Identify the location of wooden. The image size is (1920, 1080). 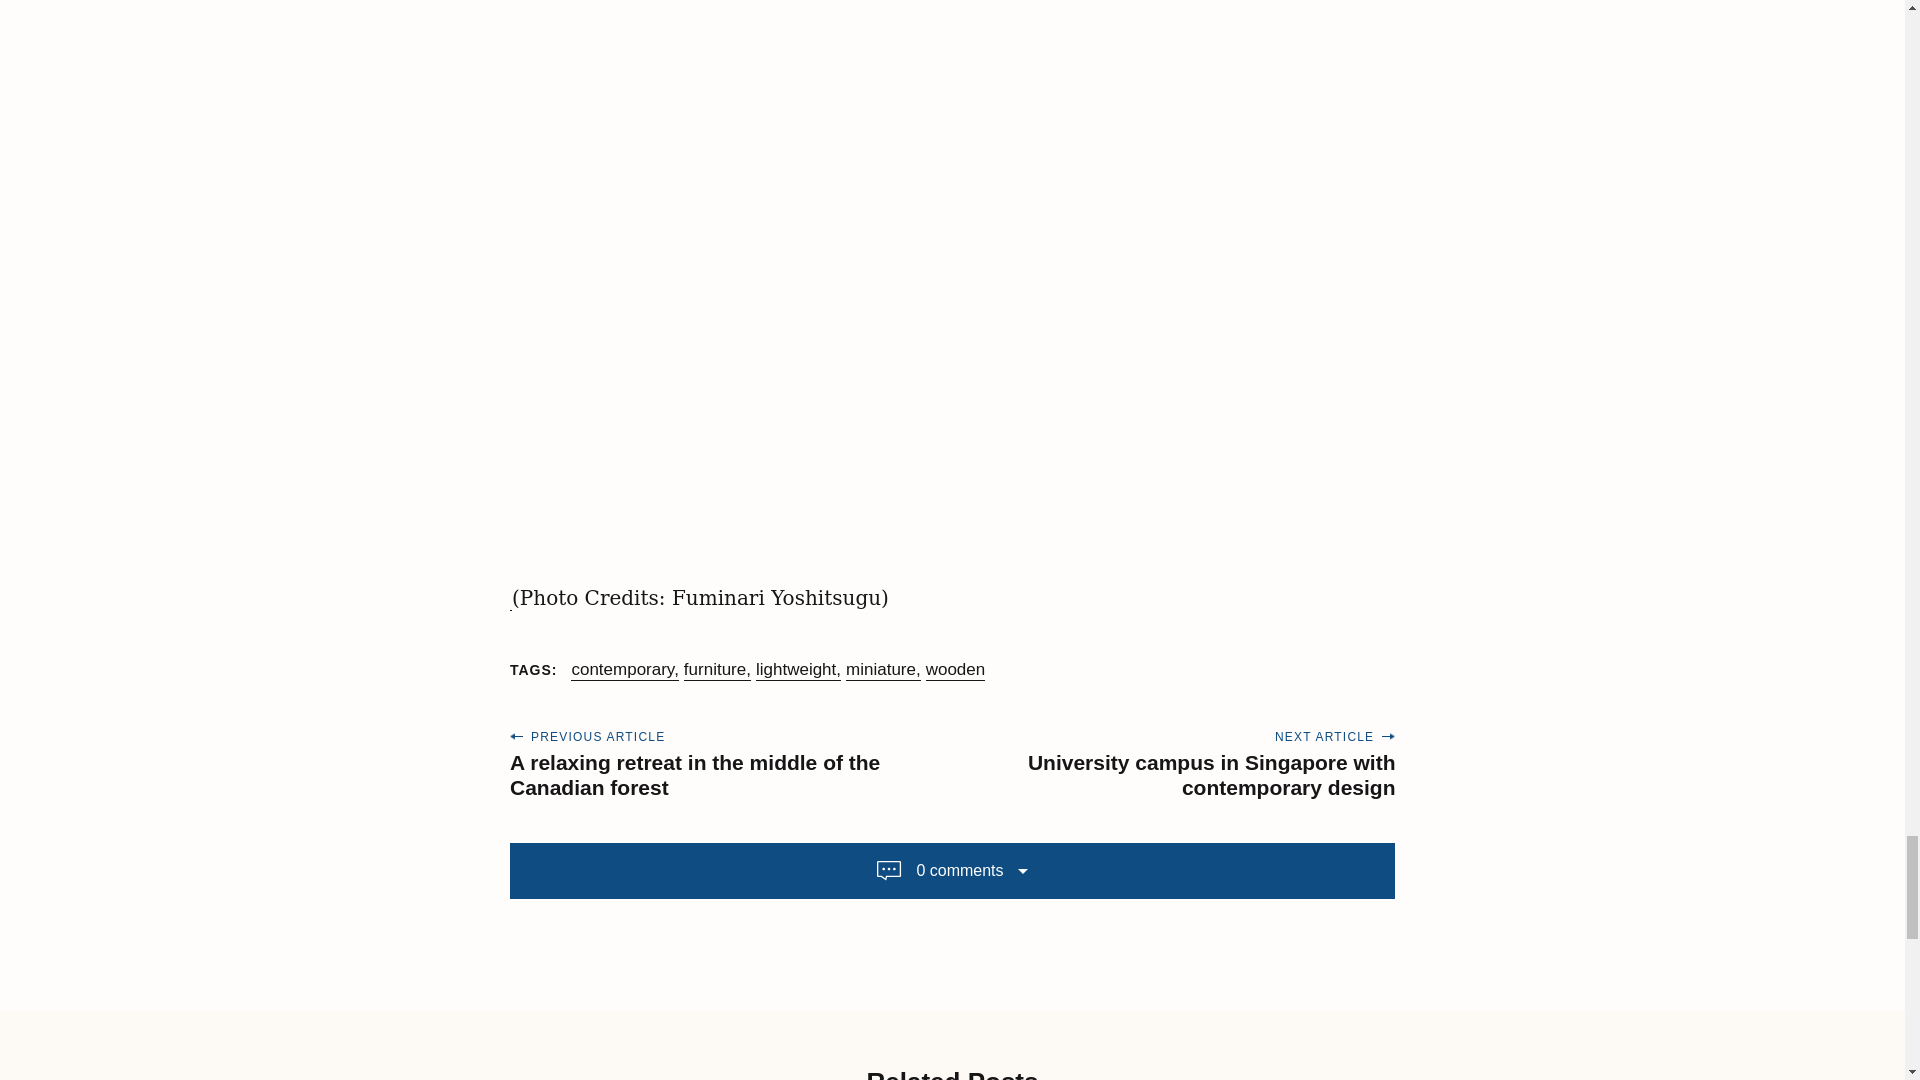
(956, 670).